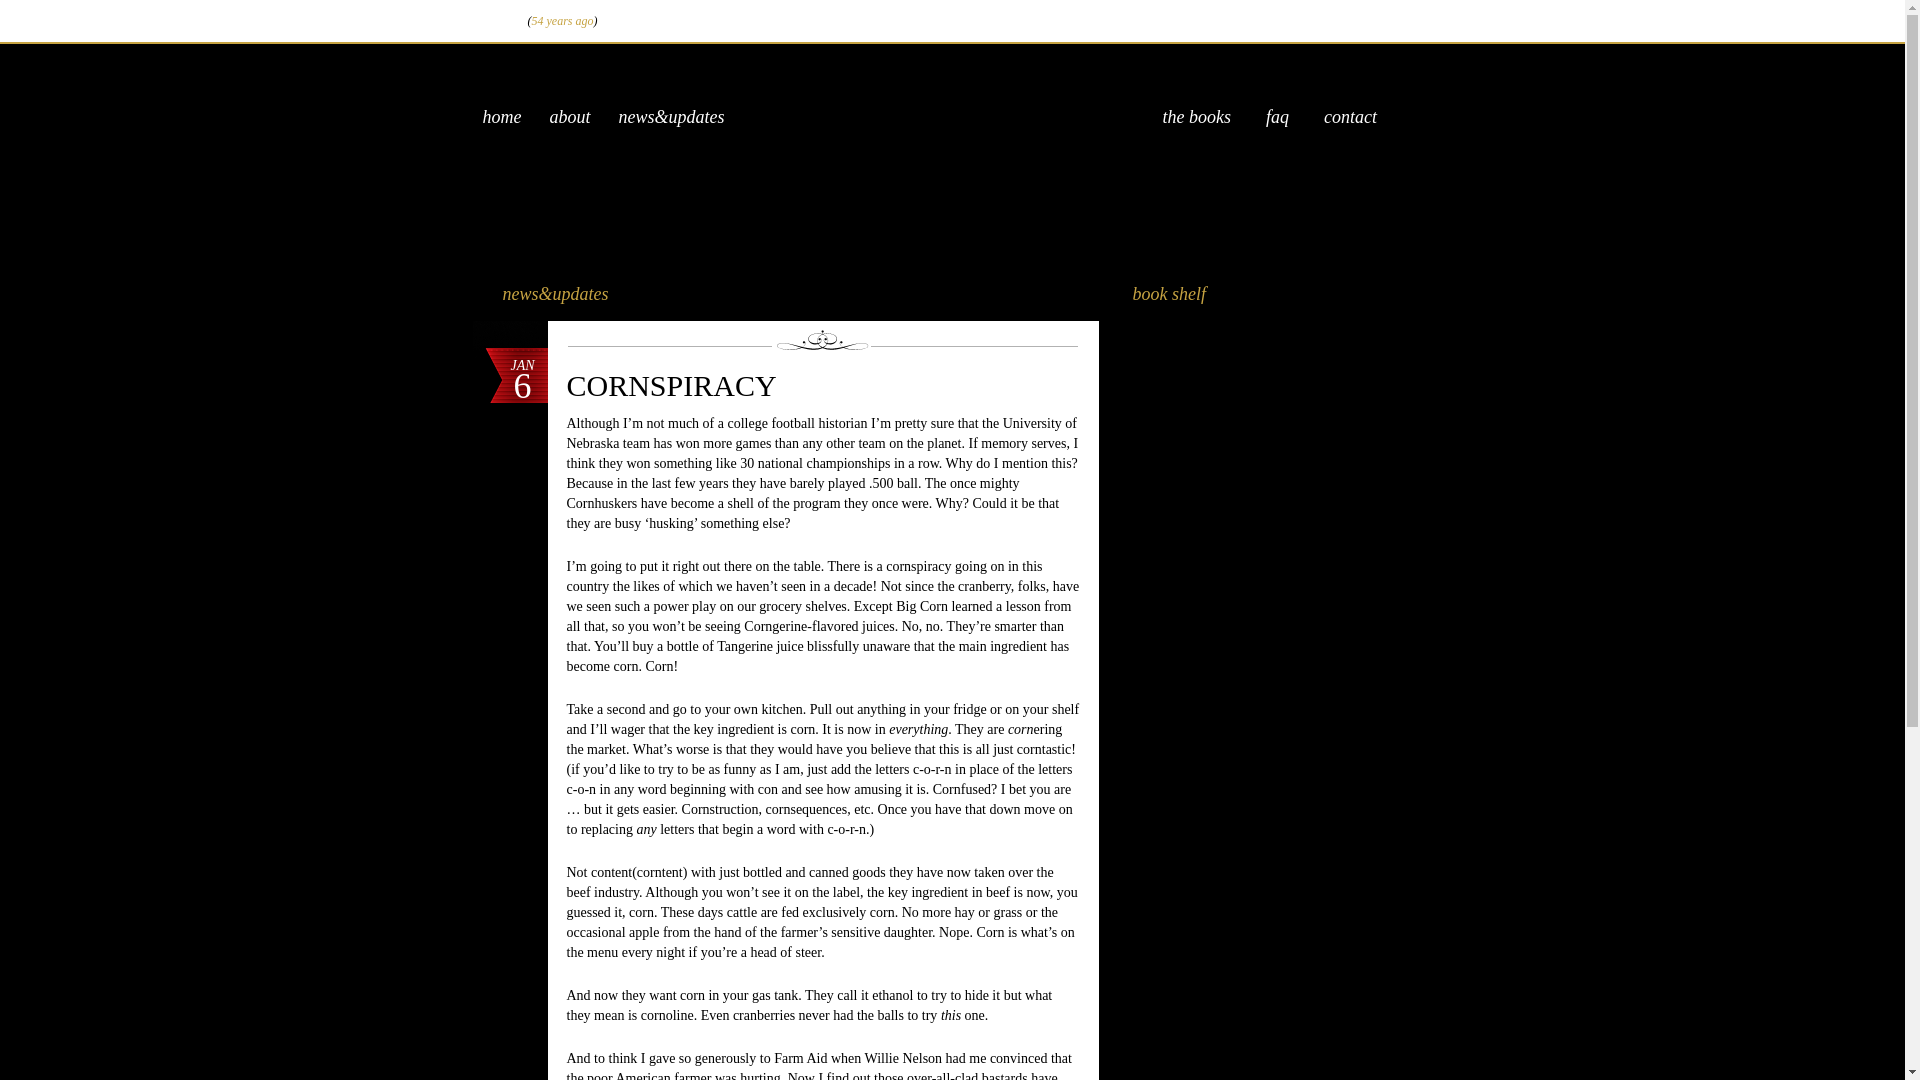 The image size is (1920, 1080). I want to click on Facebook, so click(1304, 20).